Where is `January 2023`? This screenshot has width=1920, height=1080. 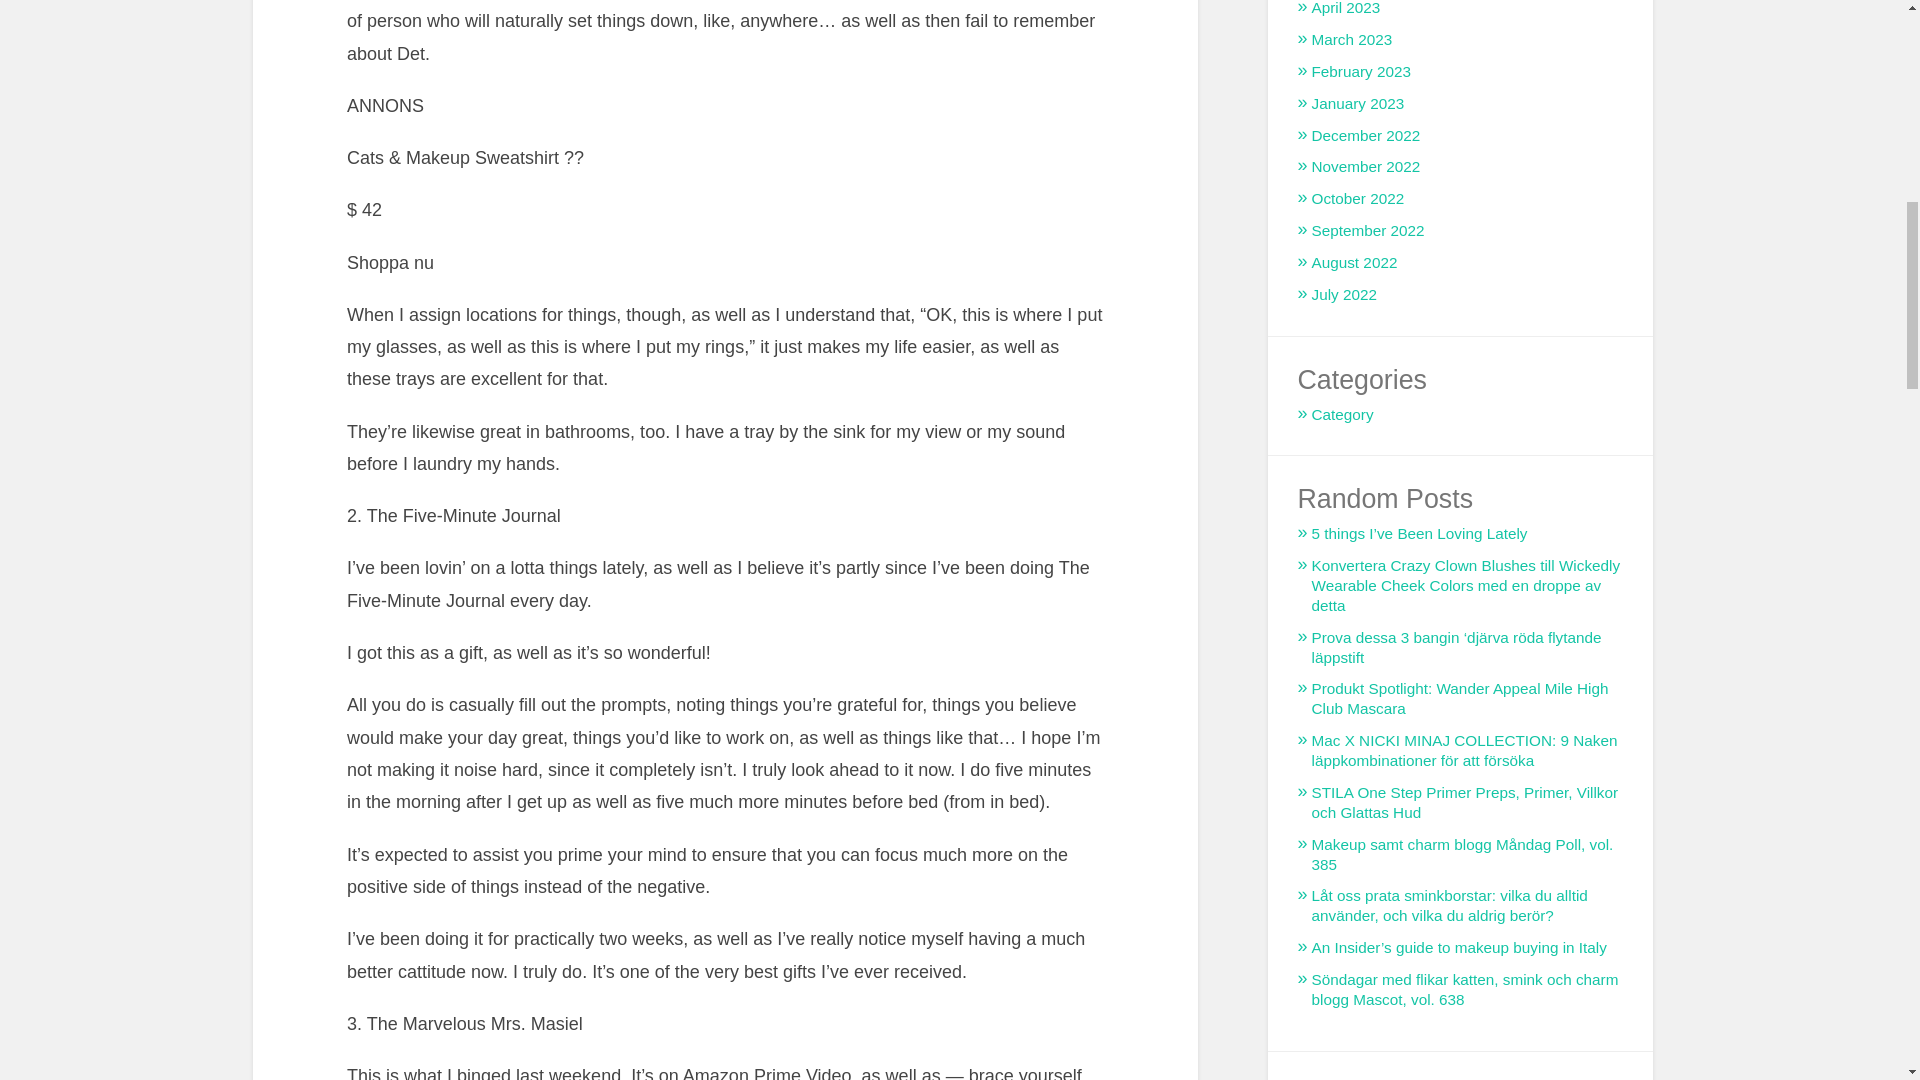 January 2023 is located at coordinates (1358, 104).